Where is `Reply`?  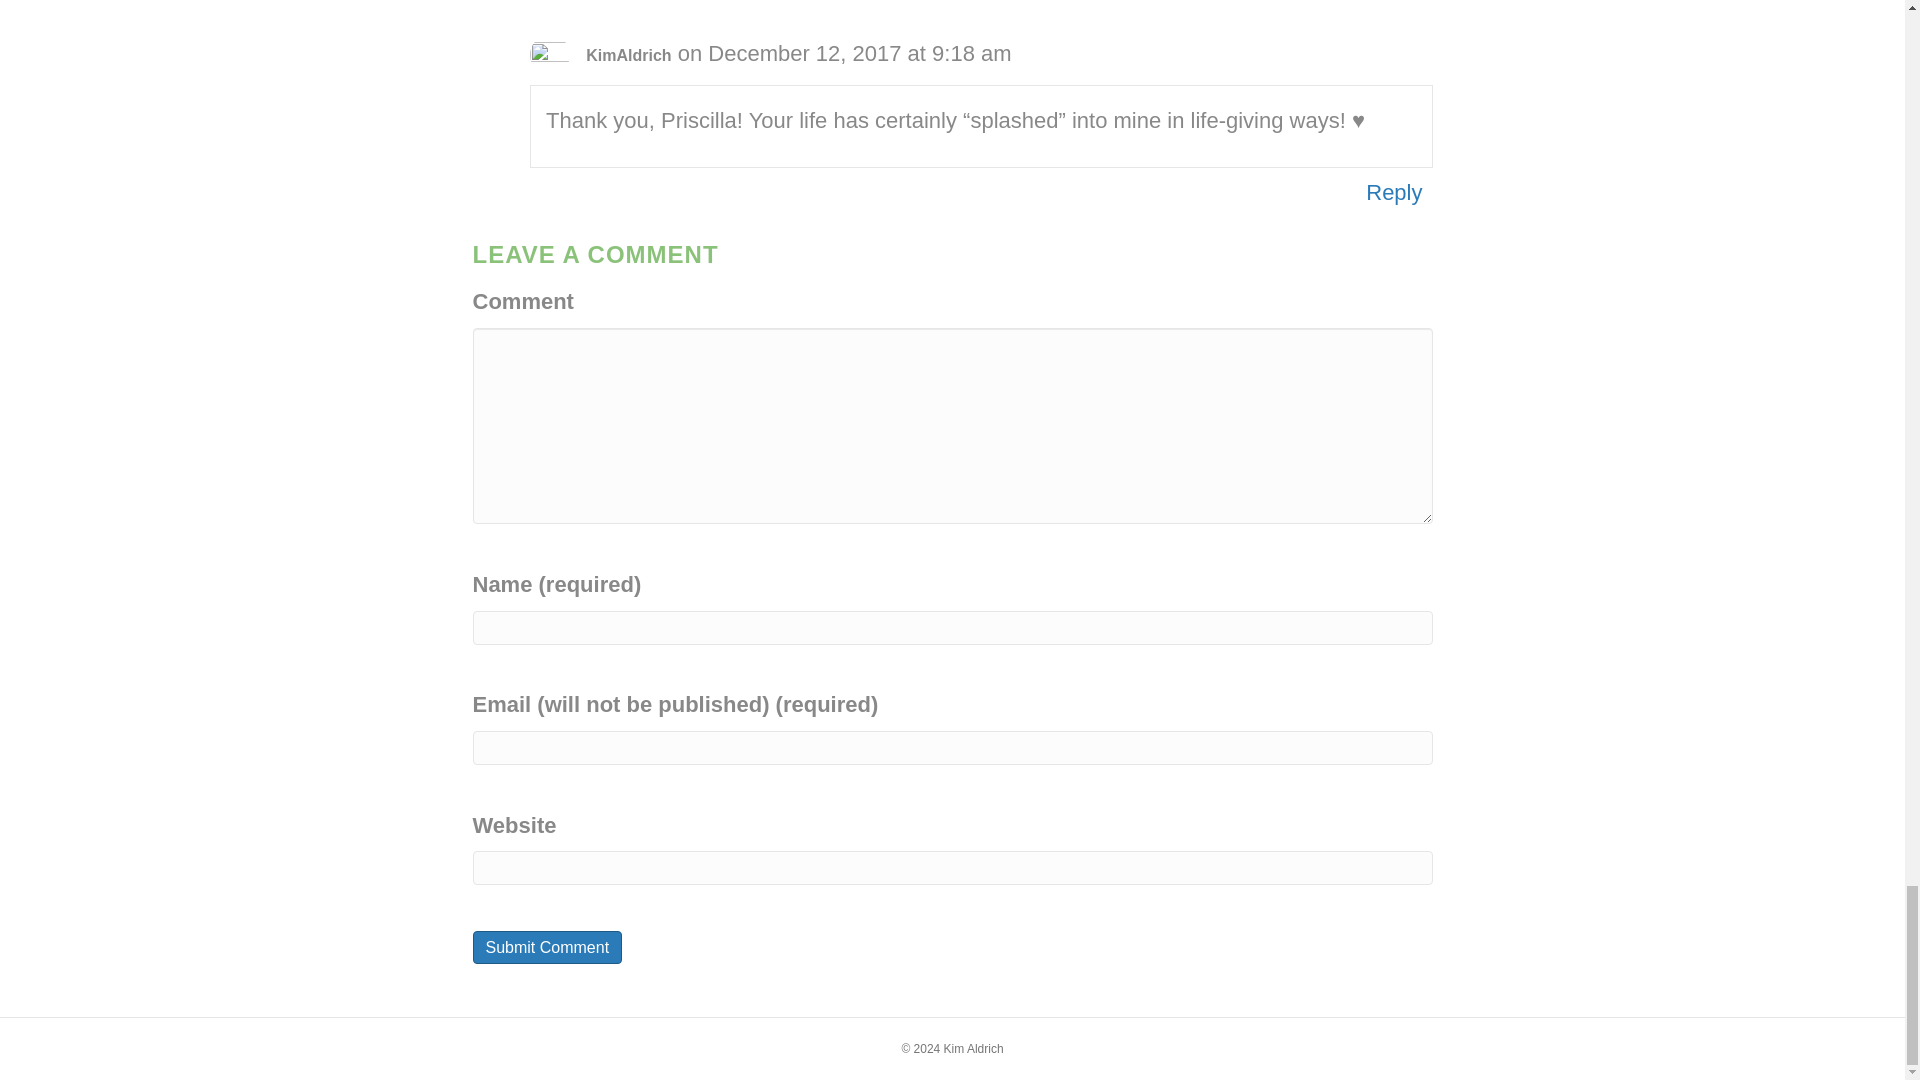 Reply is located at coordinates (1394, 192).